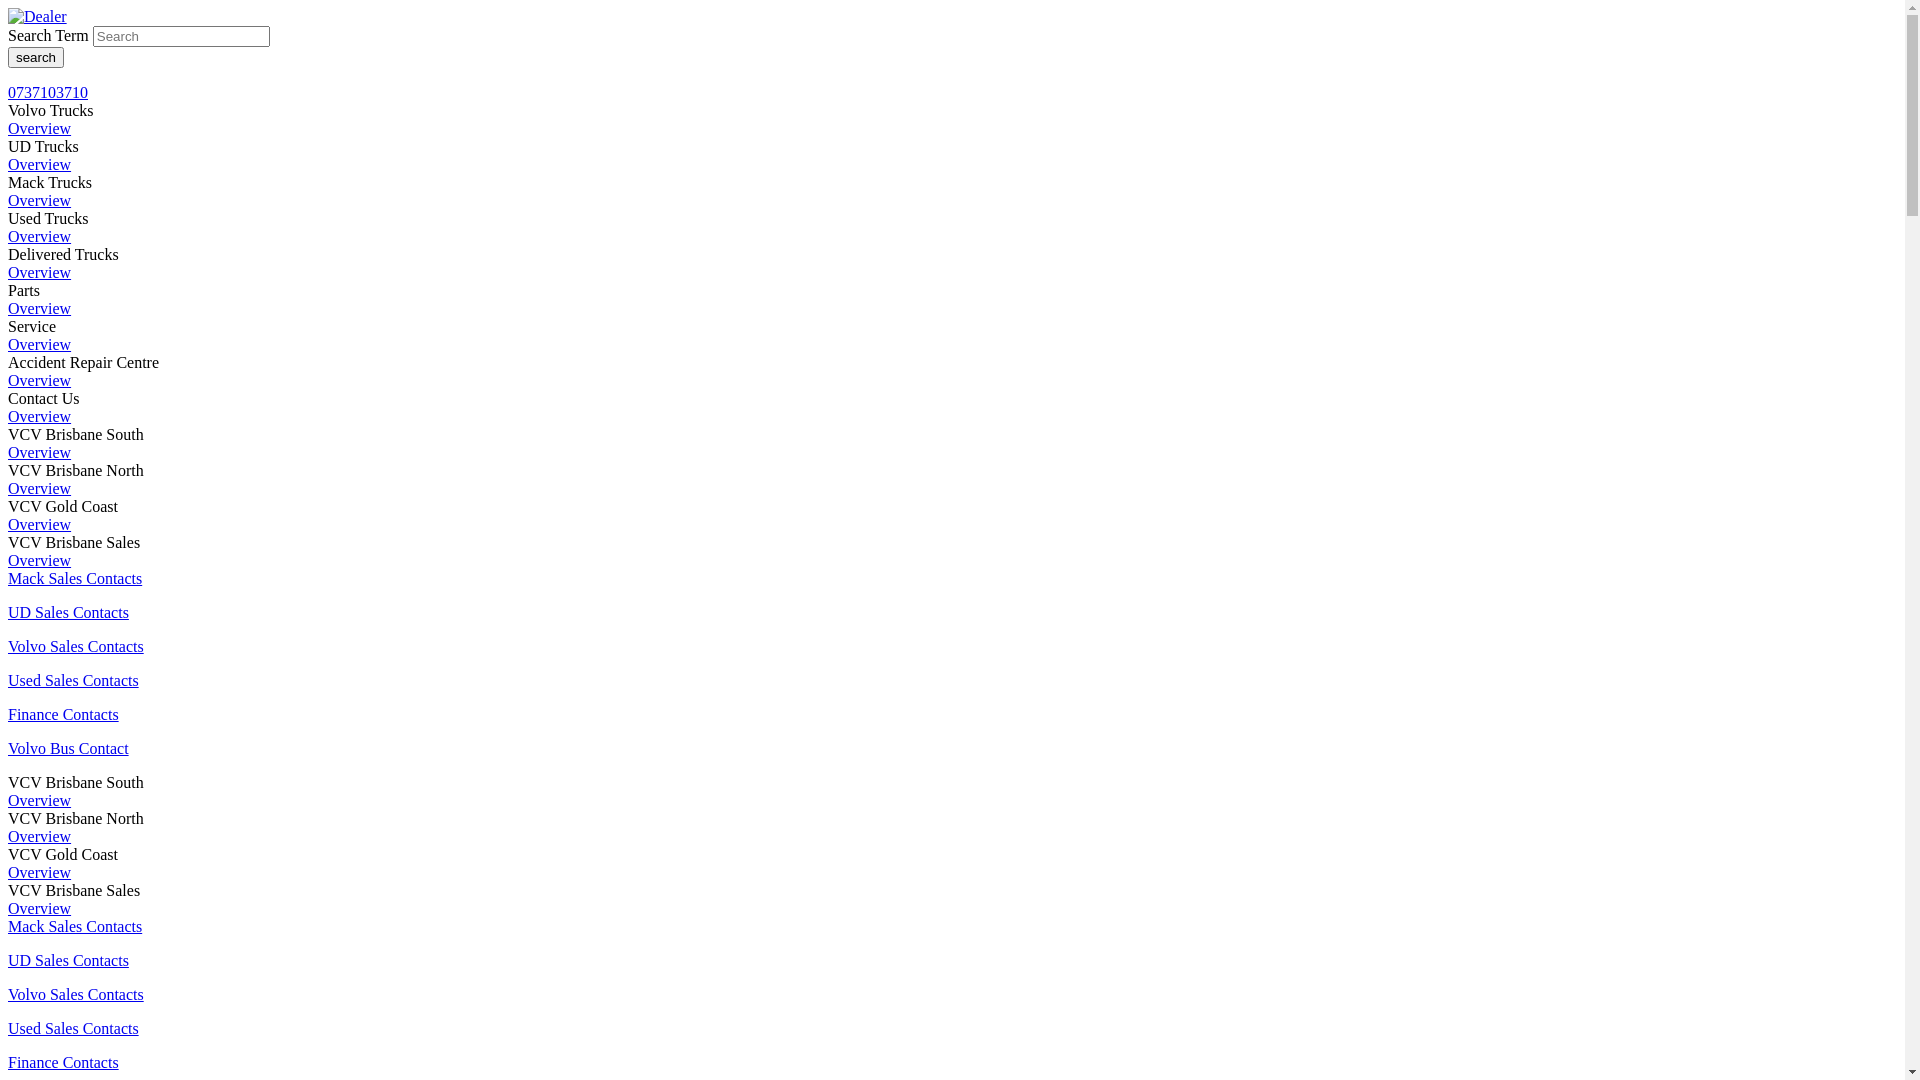 The width and height of the screenshot is (1920, 1080). Describe the element at coordinates (63, 506) in the screenshot. I see `VCV Gold Coast` at that location.